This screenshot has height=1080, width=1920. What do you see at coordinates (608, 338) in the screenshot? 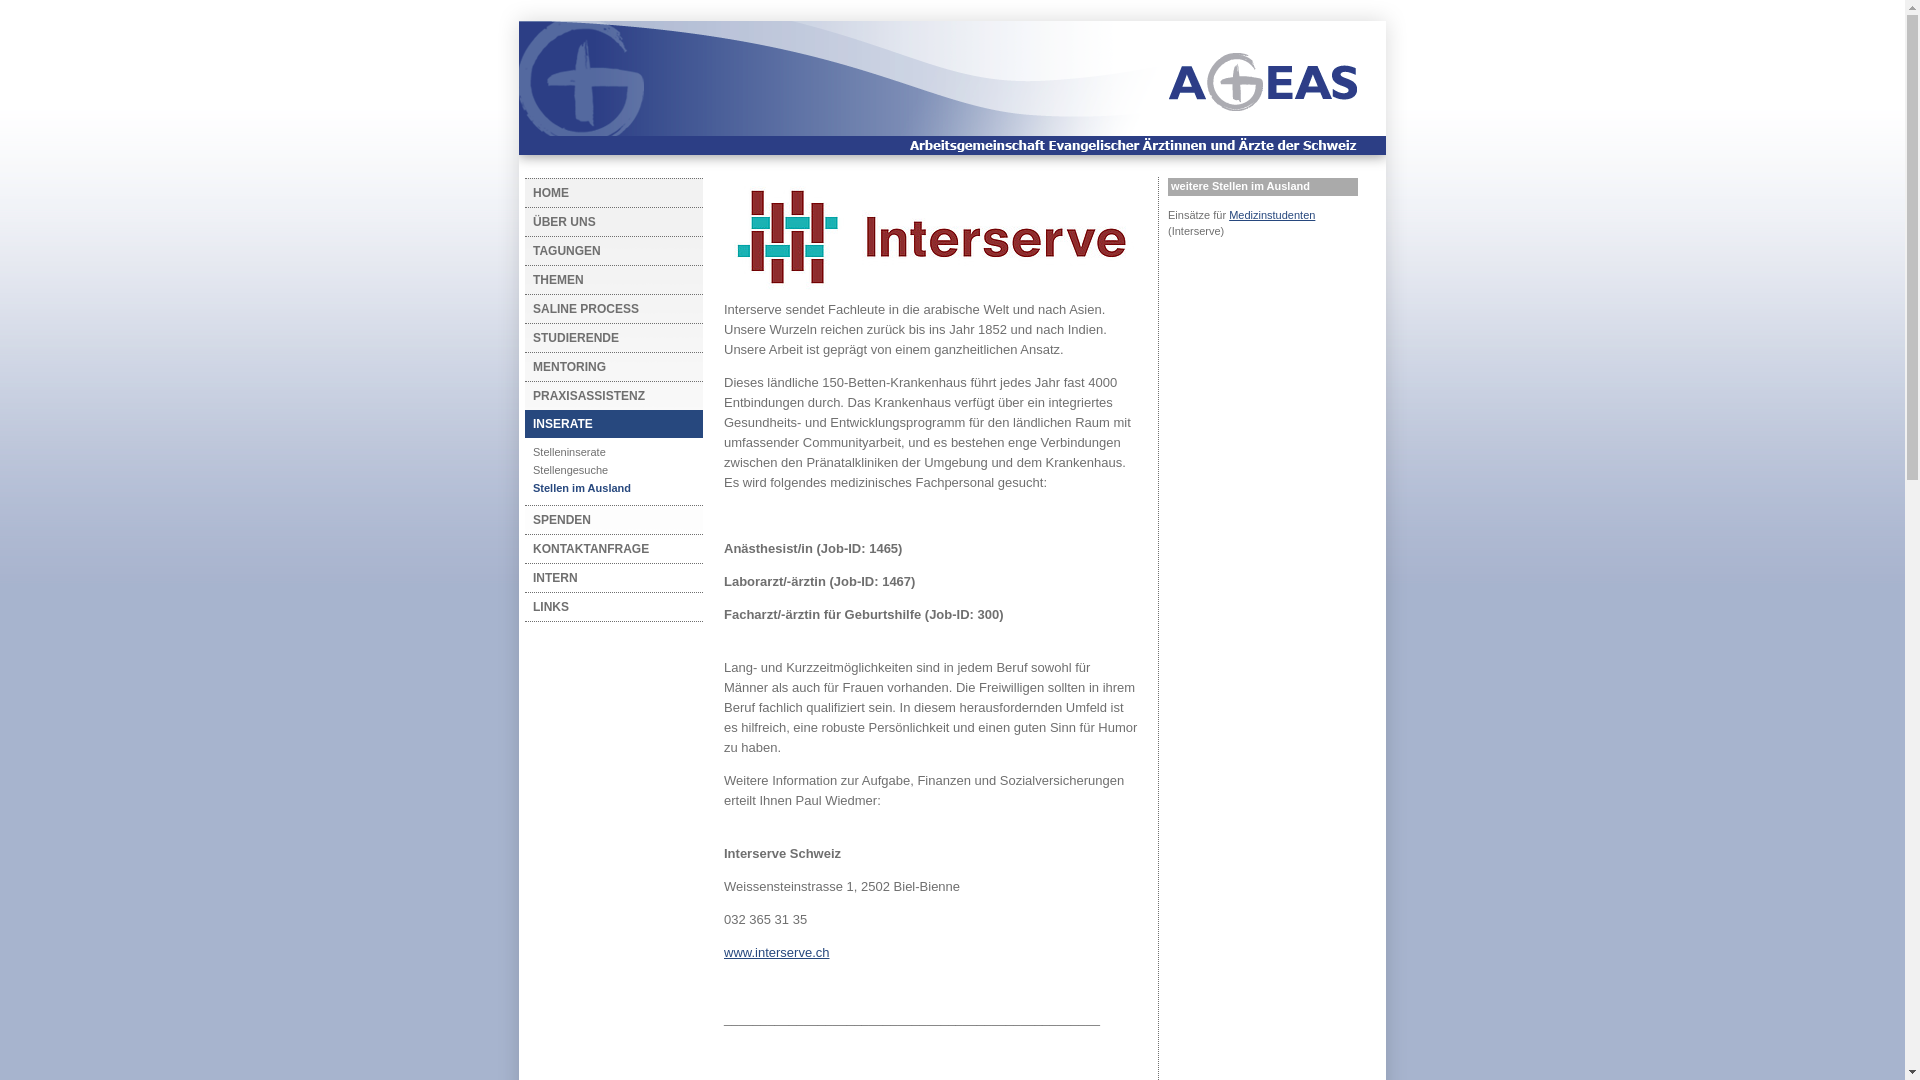
I see `STUDIERENDE` at bounding box center [608, 338].